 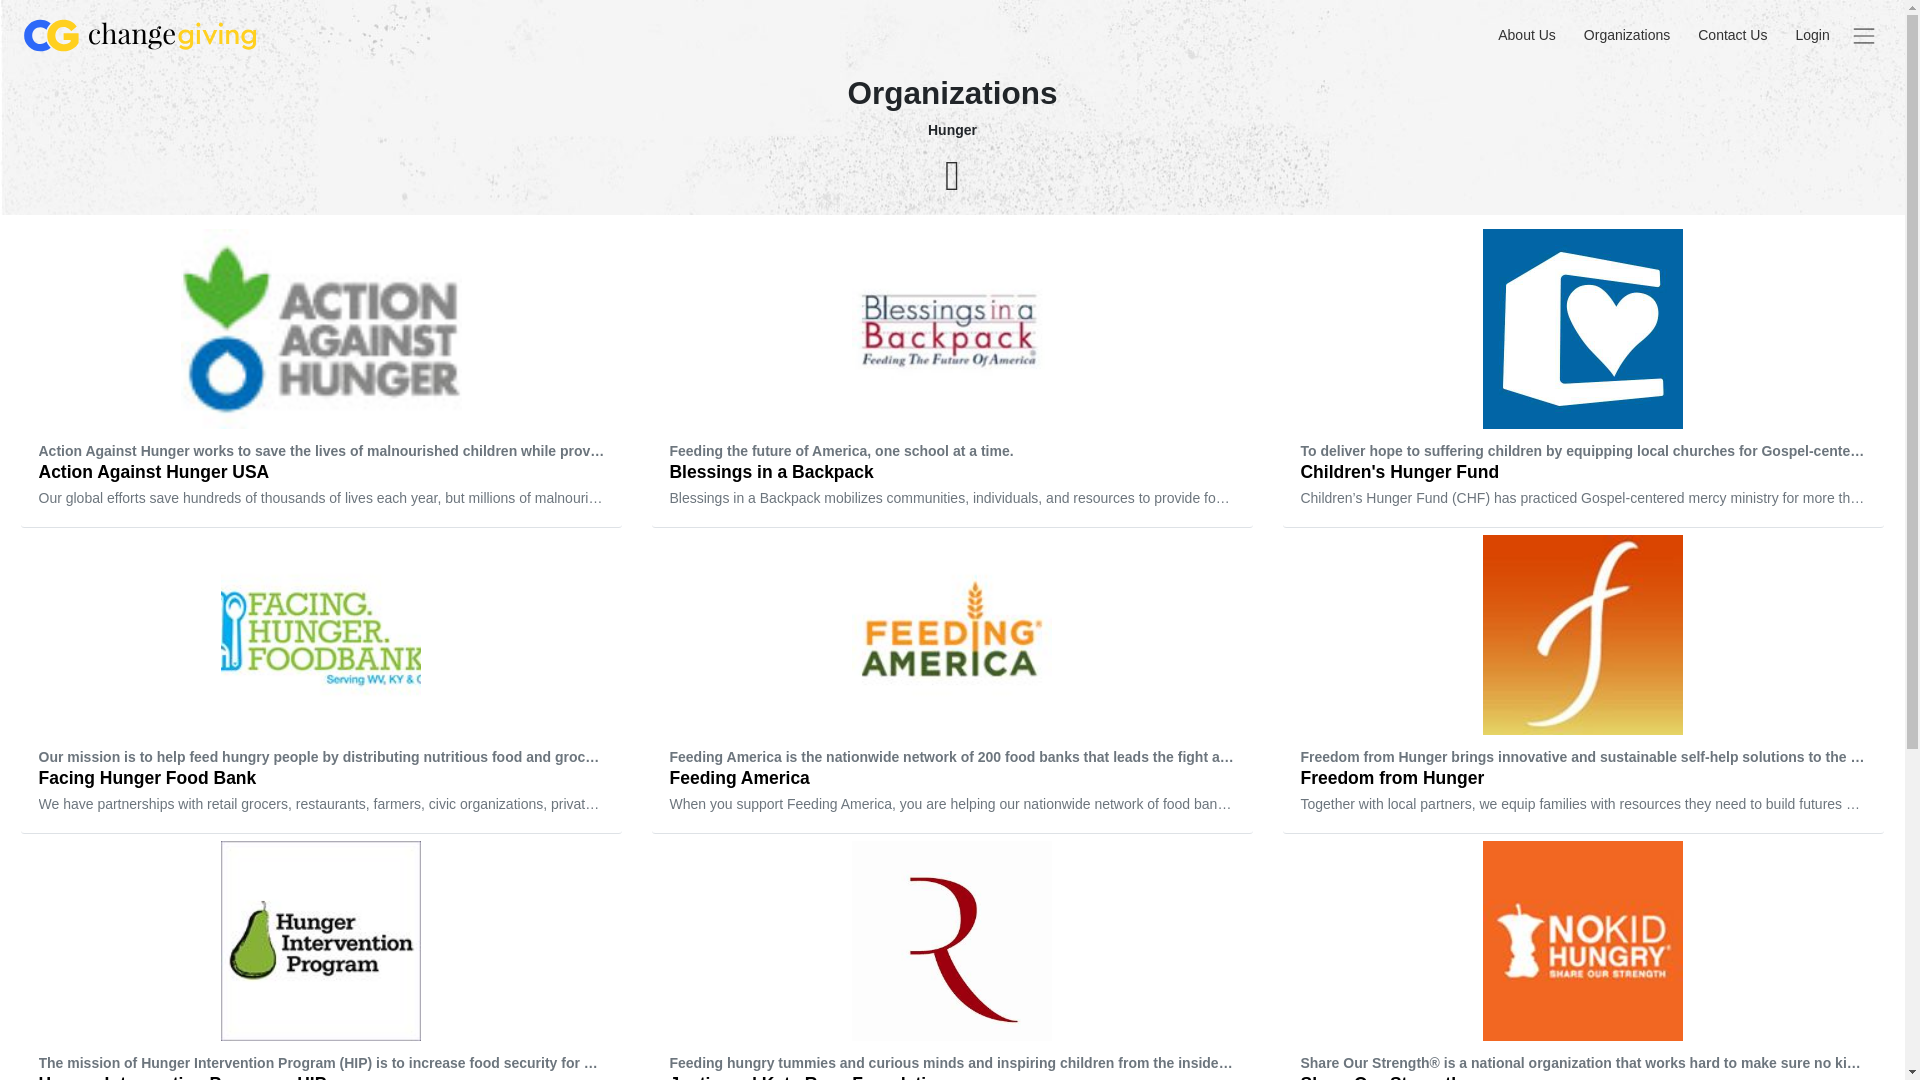 I want to click on Children's Hunger Fund, so click(x=1582, y=381).